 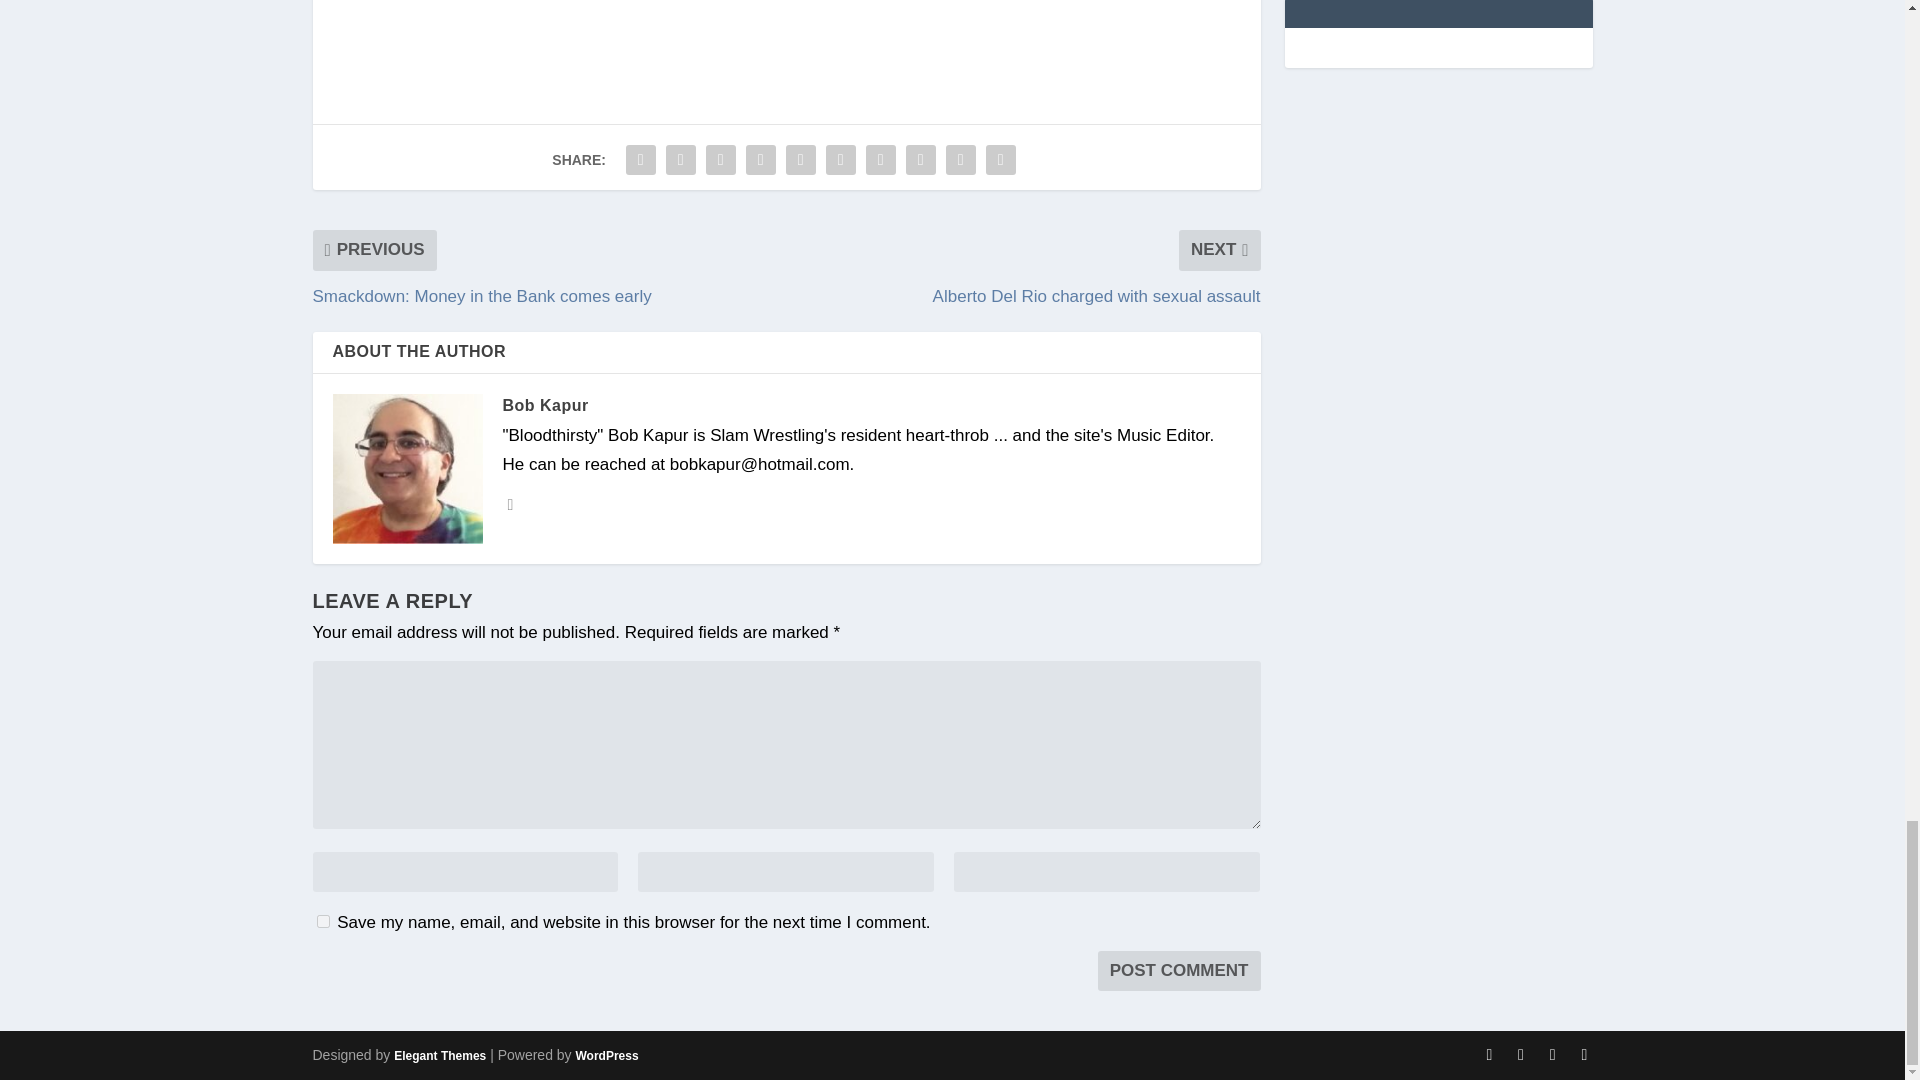 What do you see at coordinates (322, 920) in the screenshot?
I see `yes` at bounding box center [322, 920].